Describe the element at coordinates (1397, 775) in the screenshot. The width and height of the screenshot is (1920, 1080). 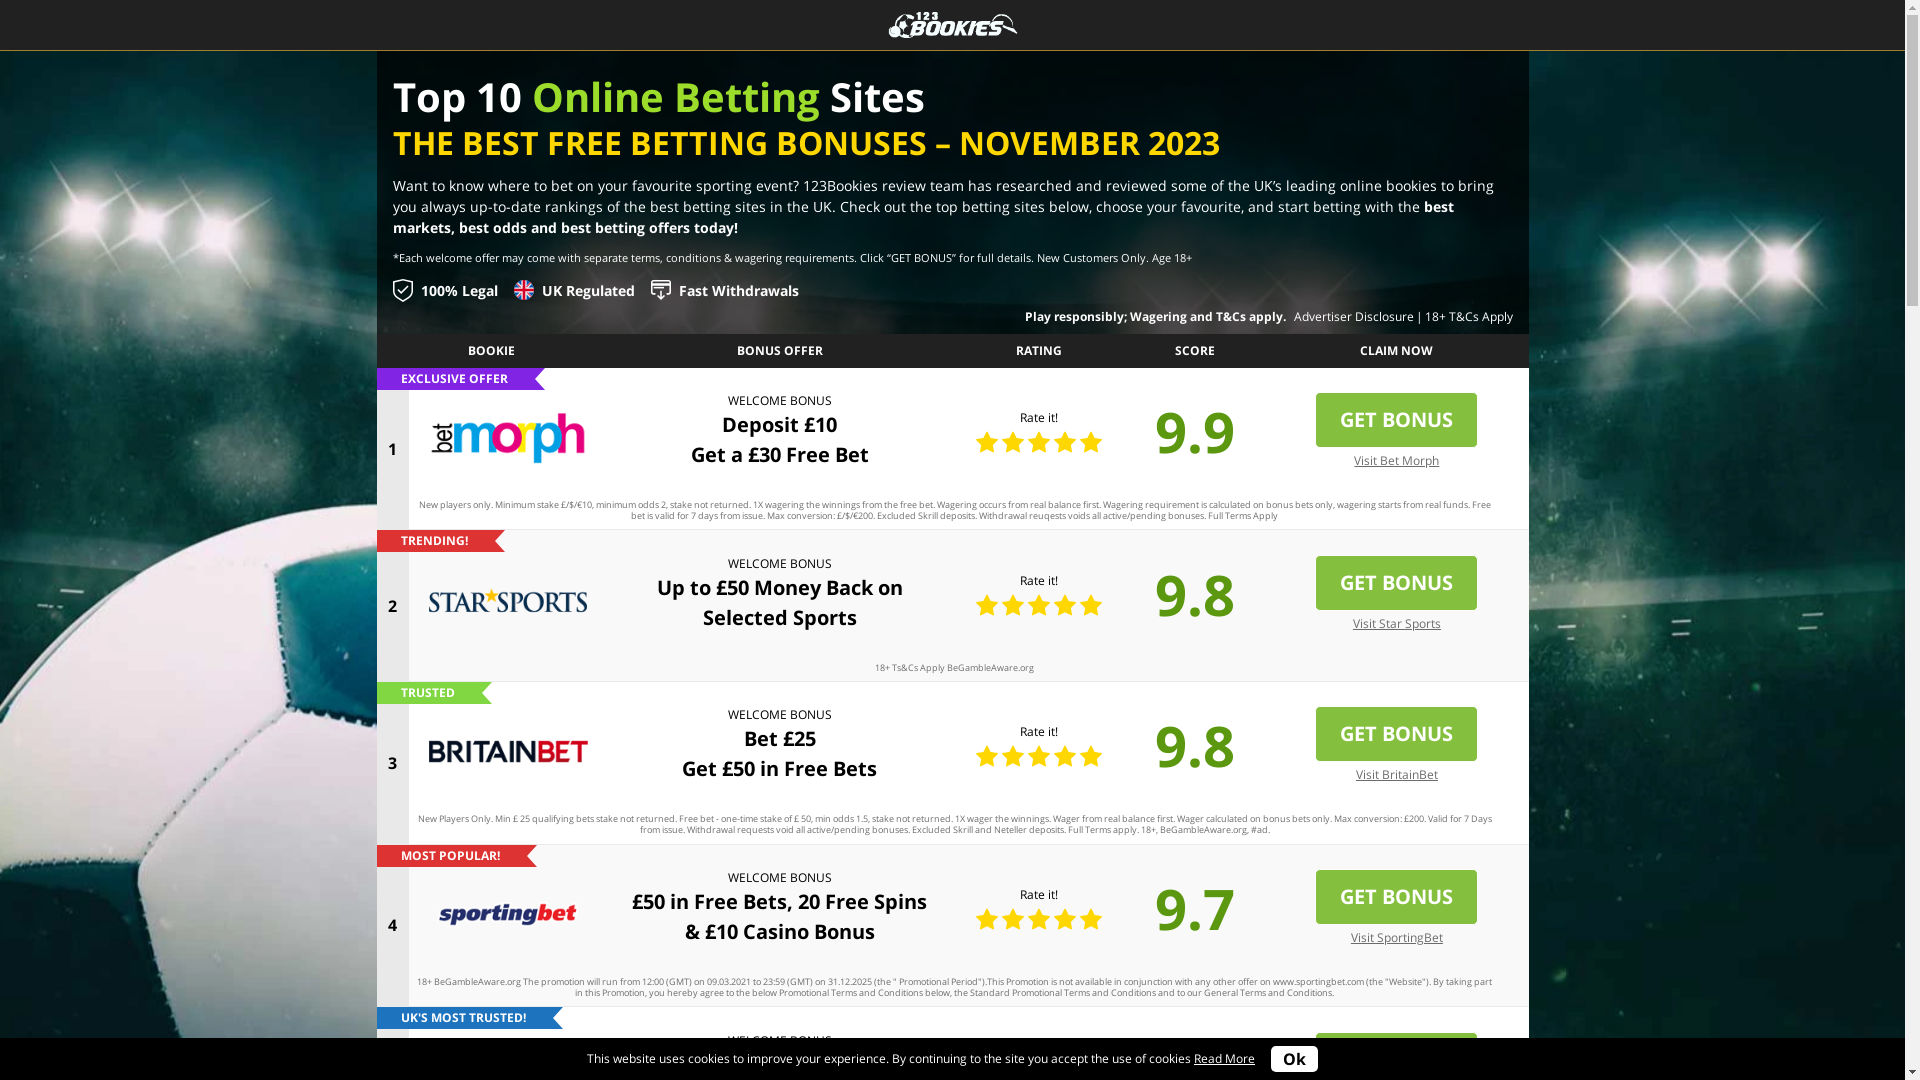
I see `Visit BritainBet` at that location.